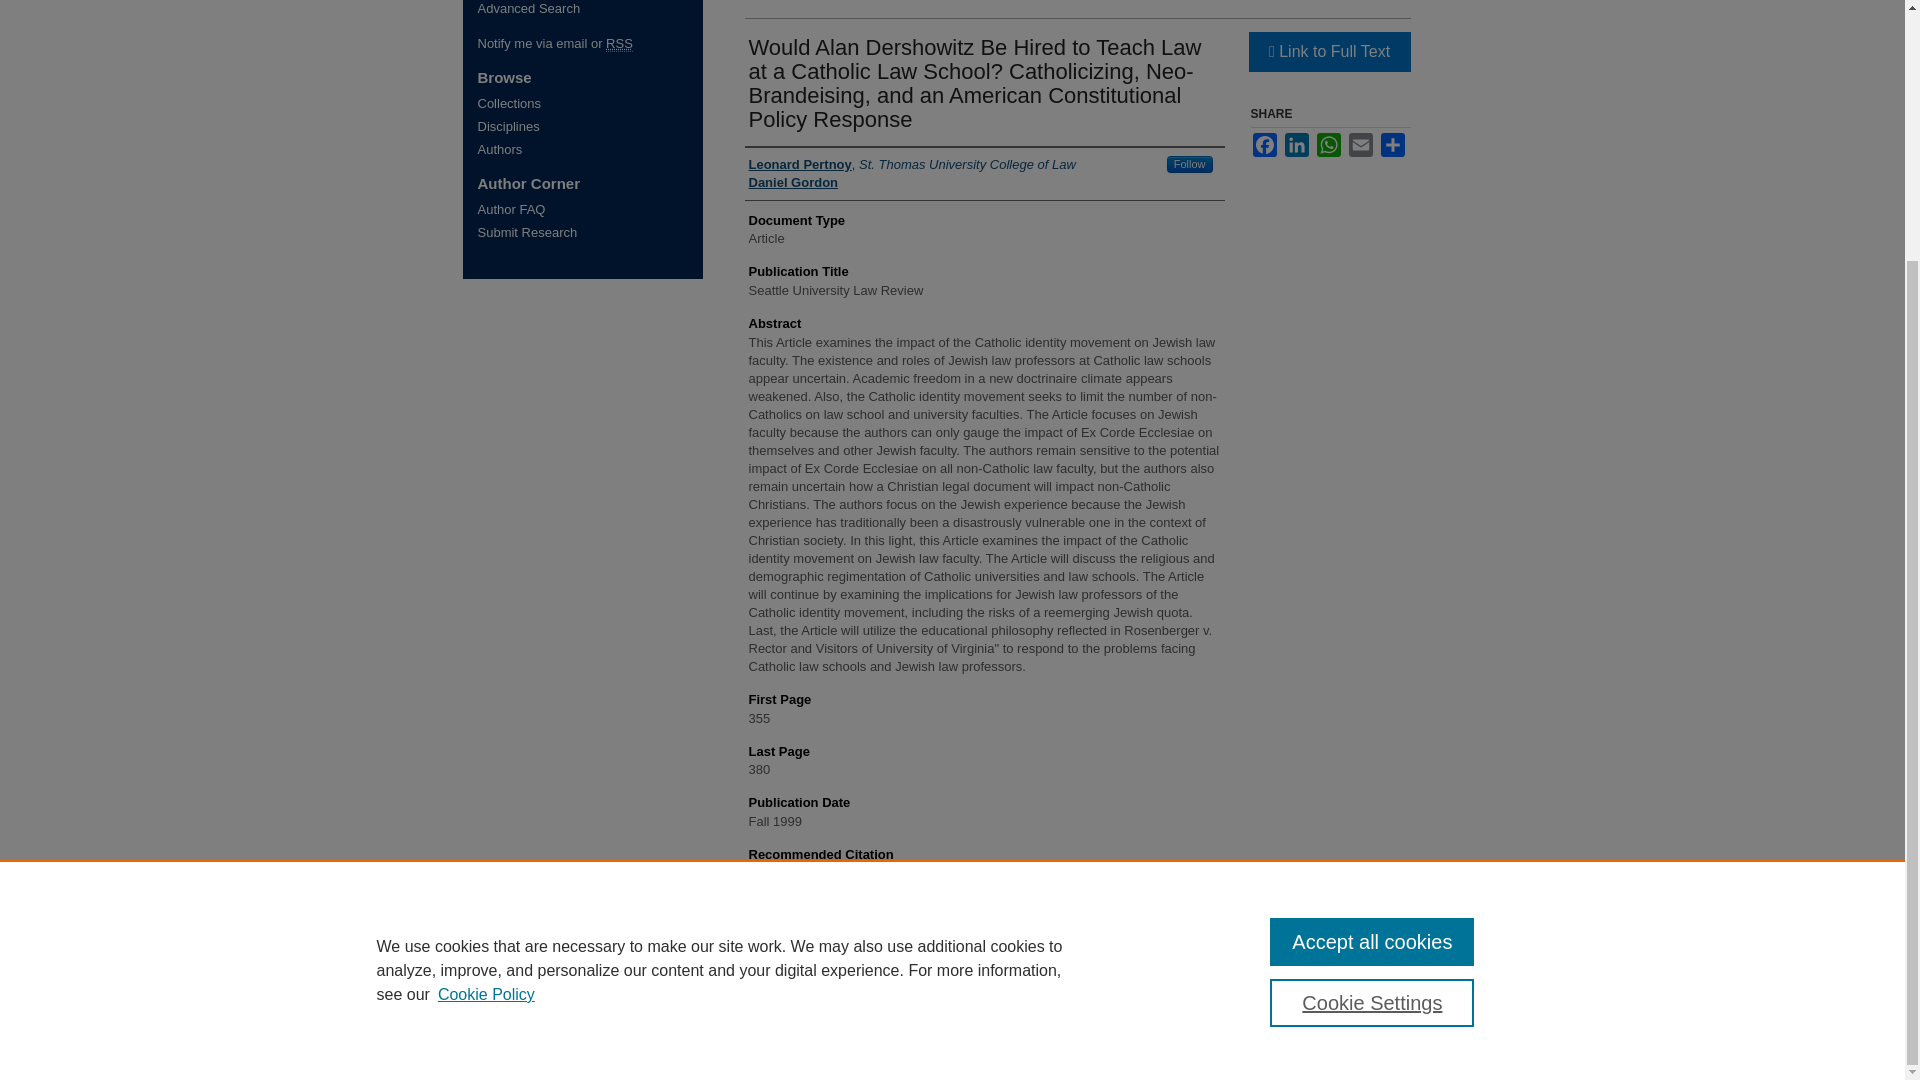 The width and height of the screenshot is (1920, 1080). What do you see at coordinates (590, 42) in the screenshot?
I see `Email or RSS Notifications` at bounding box center [590, 42].